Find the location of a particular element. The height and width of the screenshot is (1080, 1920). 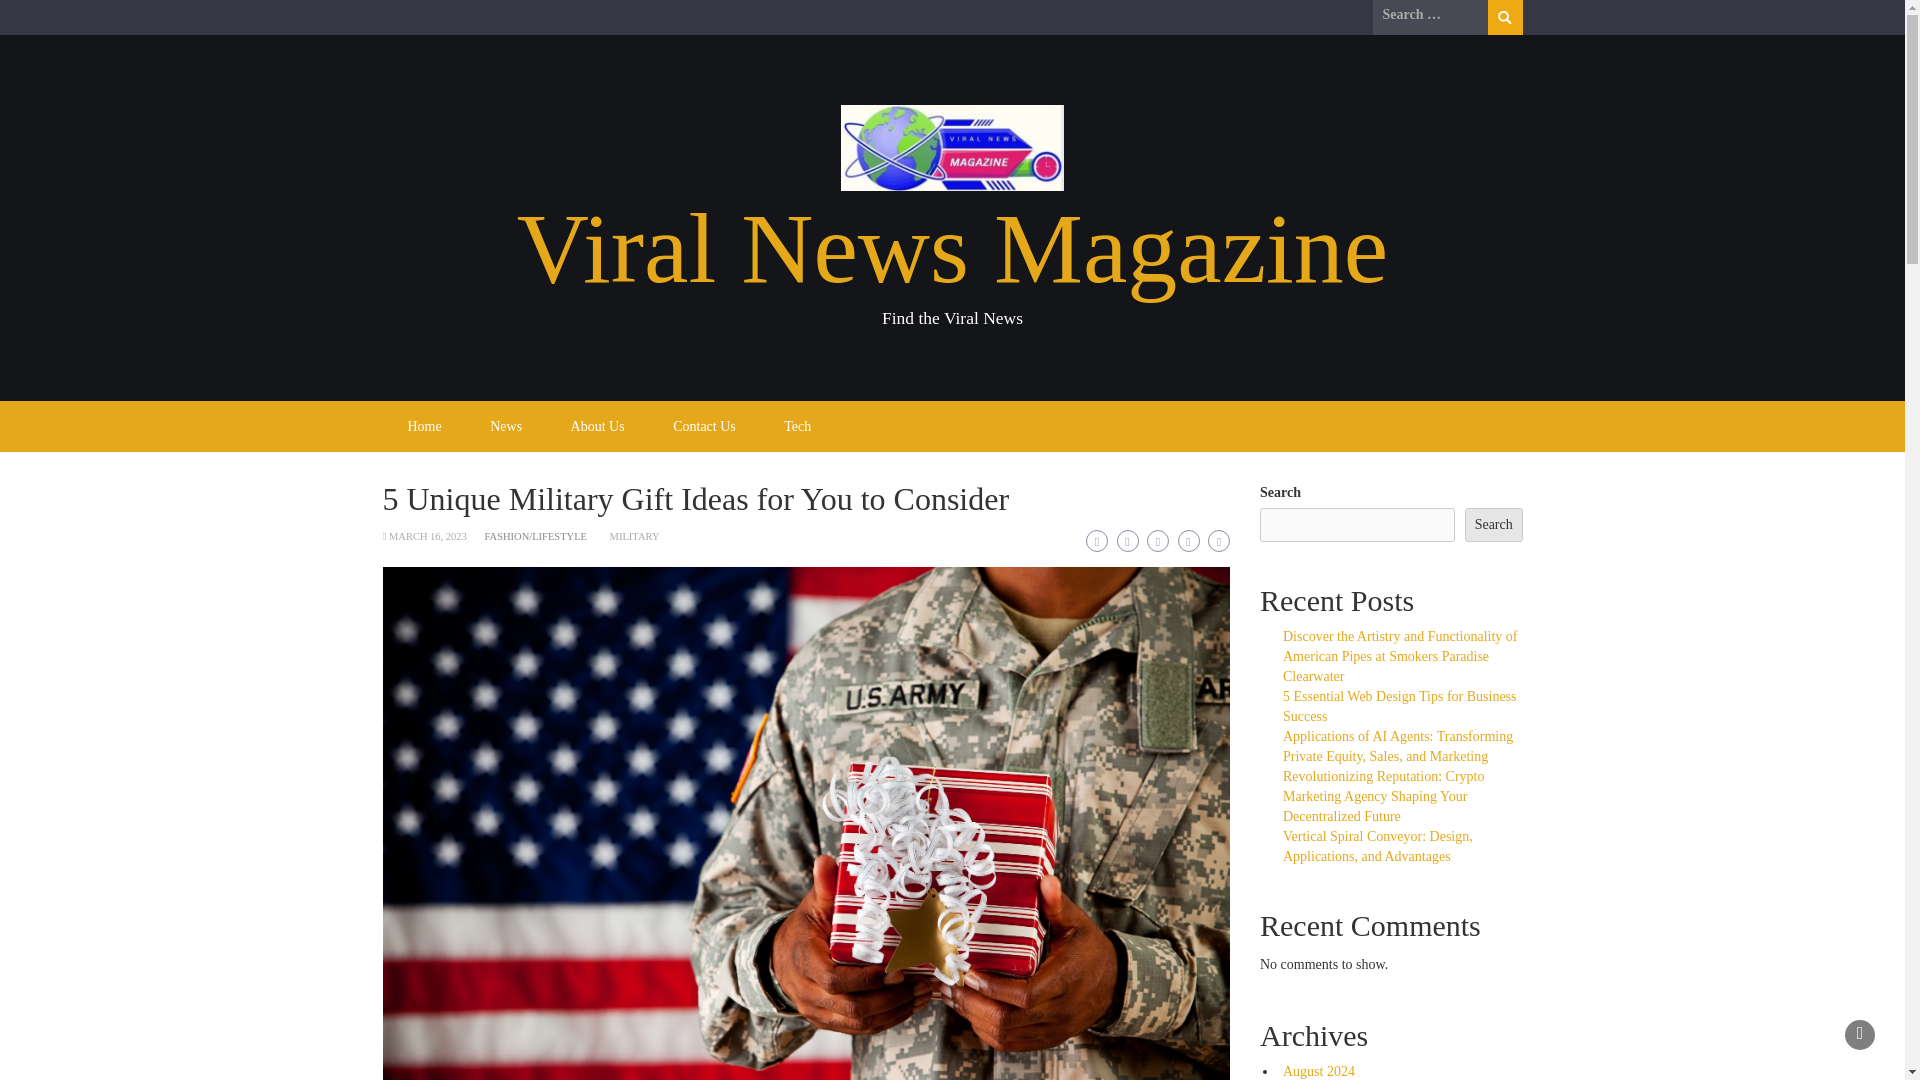

Search is located at coordinates (1505, 17).